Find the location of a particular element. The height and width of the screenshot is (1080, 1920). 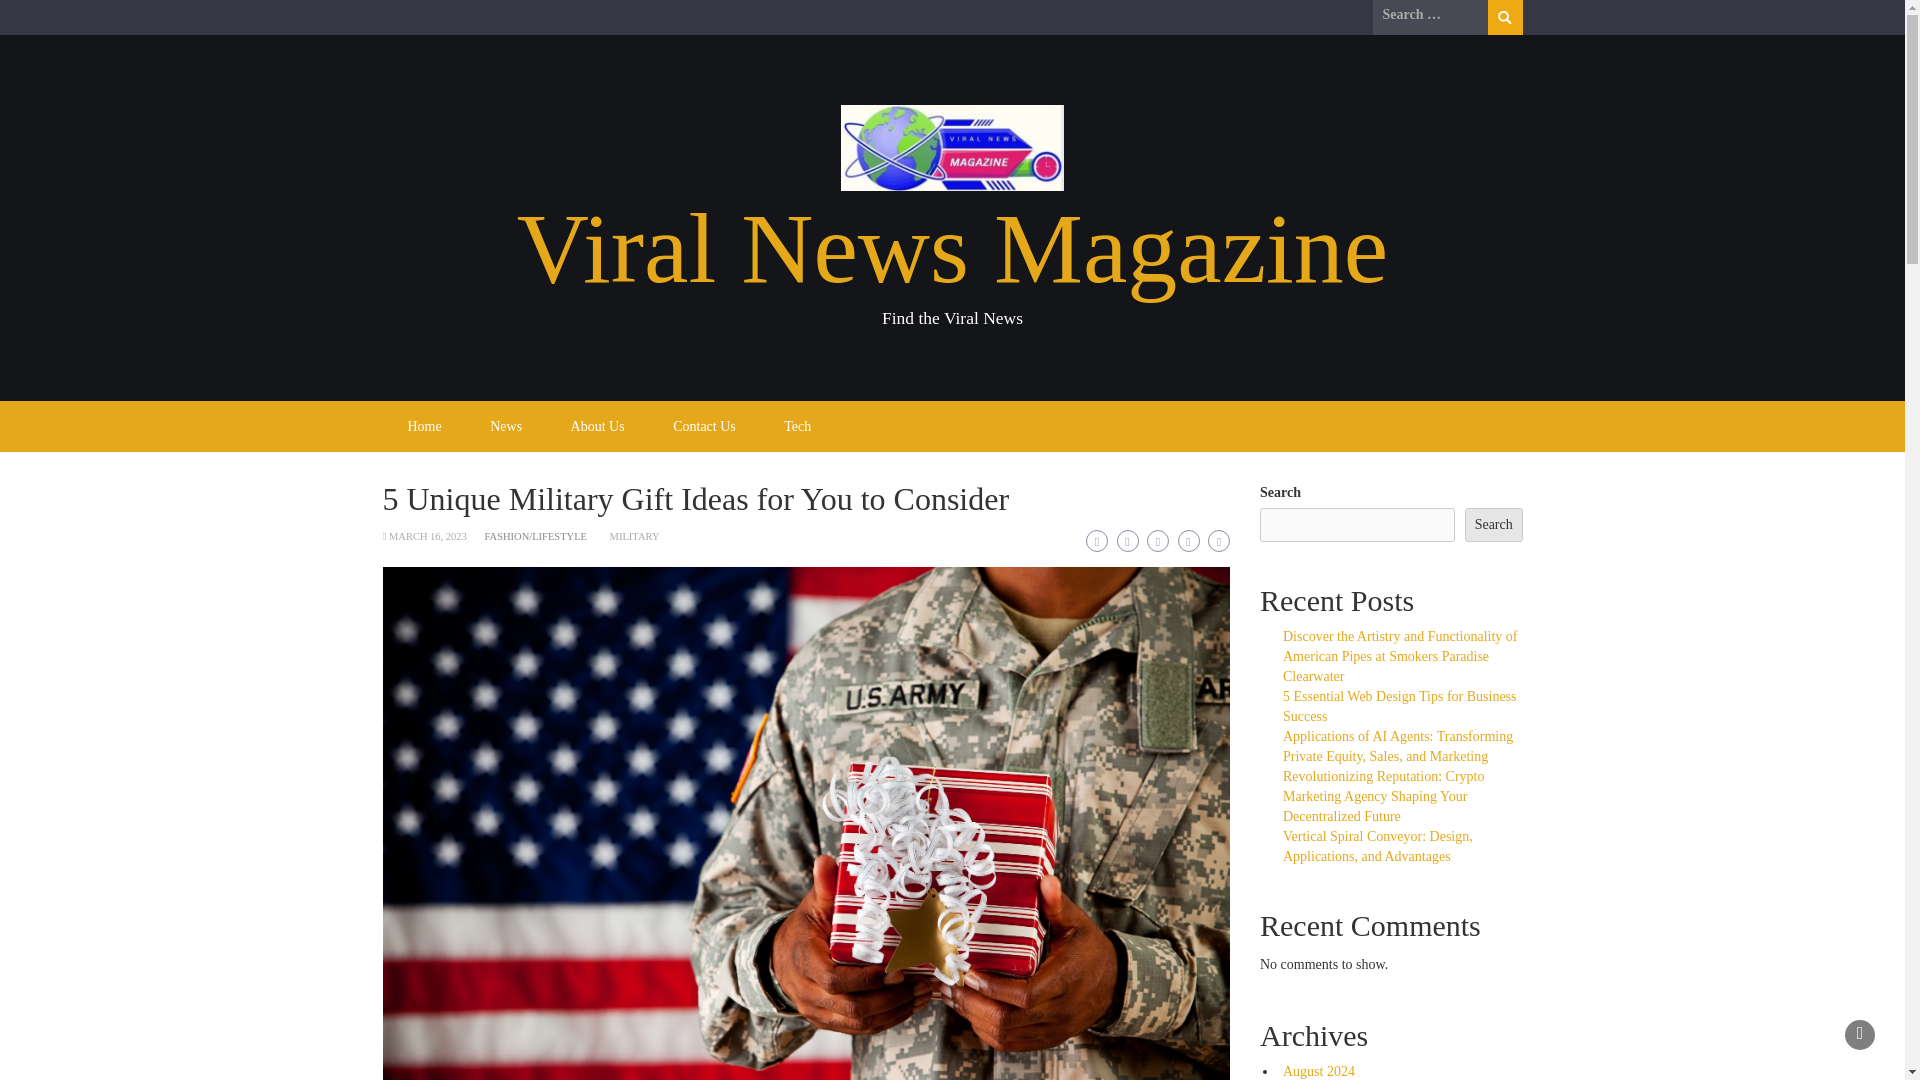

Search is located at coordinates (1505, 17).